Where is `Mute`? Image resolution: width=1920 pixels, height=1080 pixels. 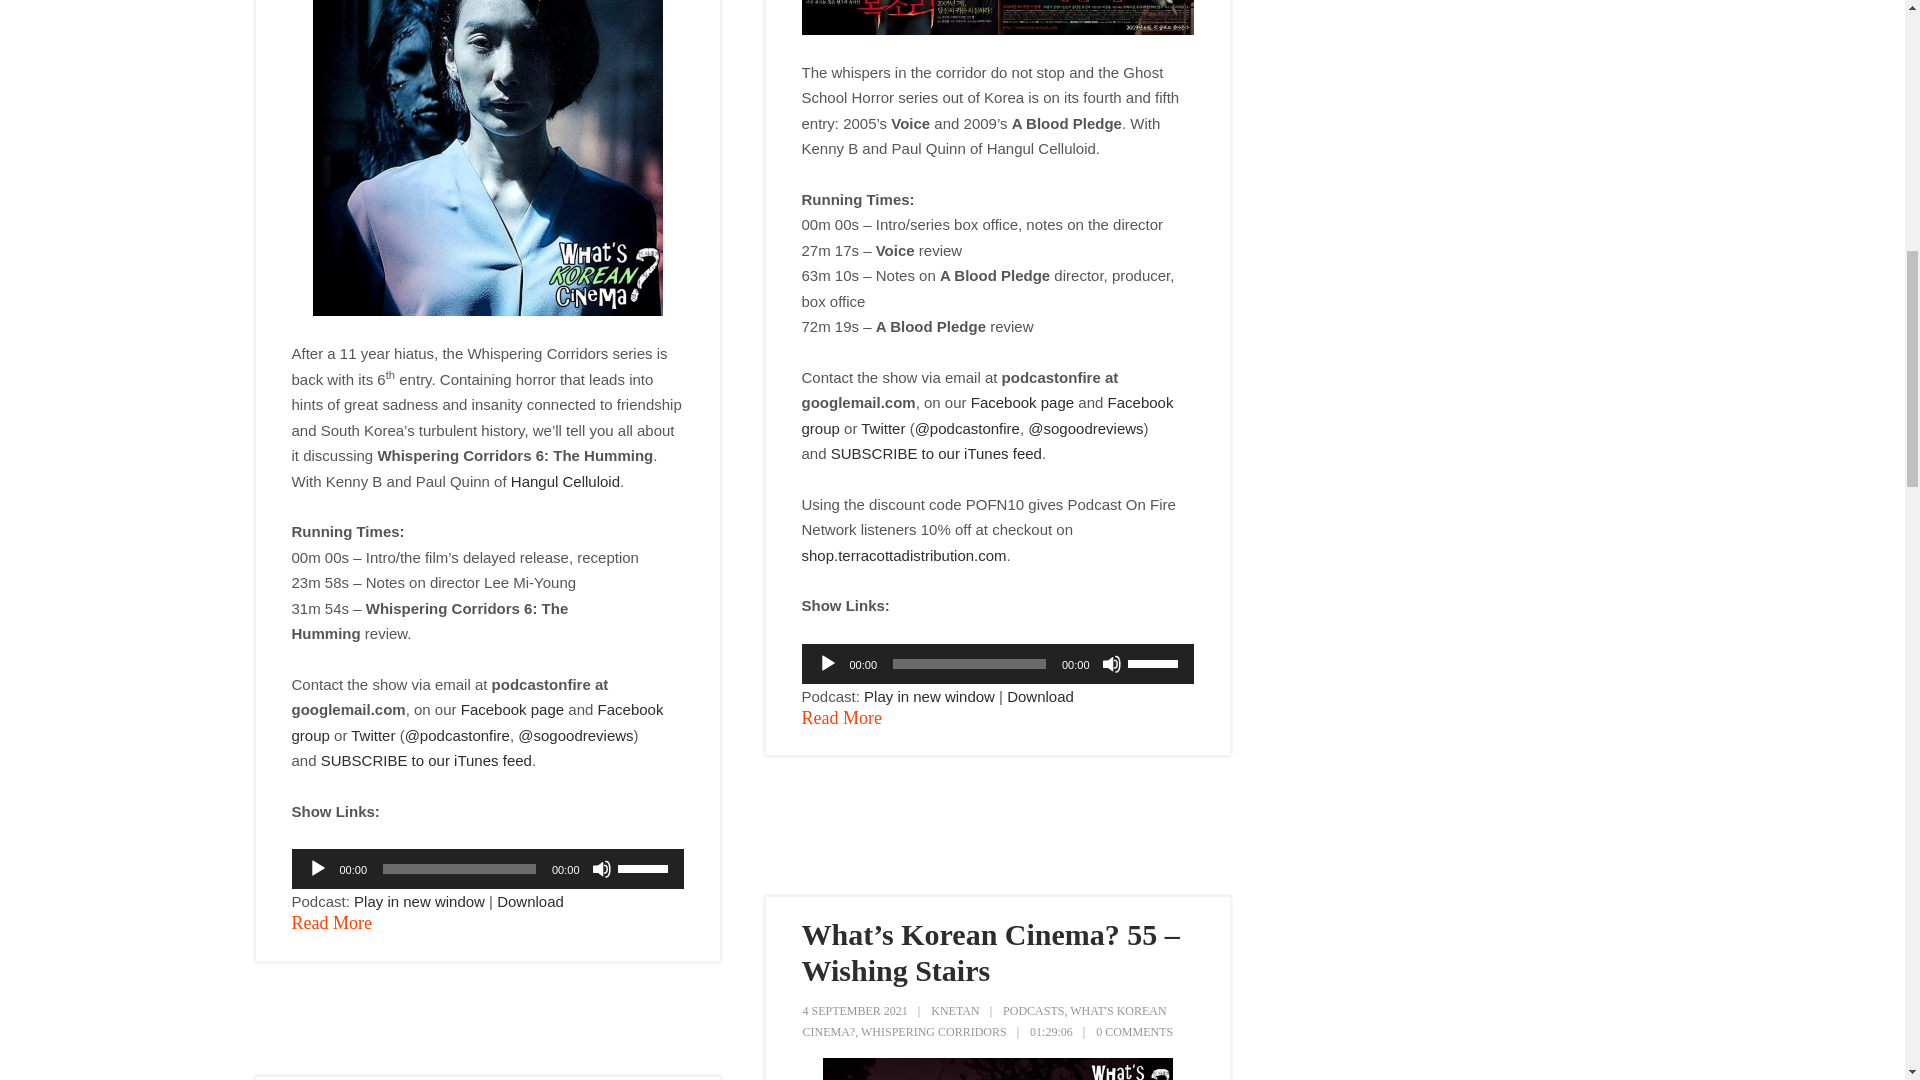 Mute is located at coordinates (602, 868).